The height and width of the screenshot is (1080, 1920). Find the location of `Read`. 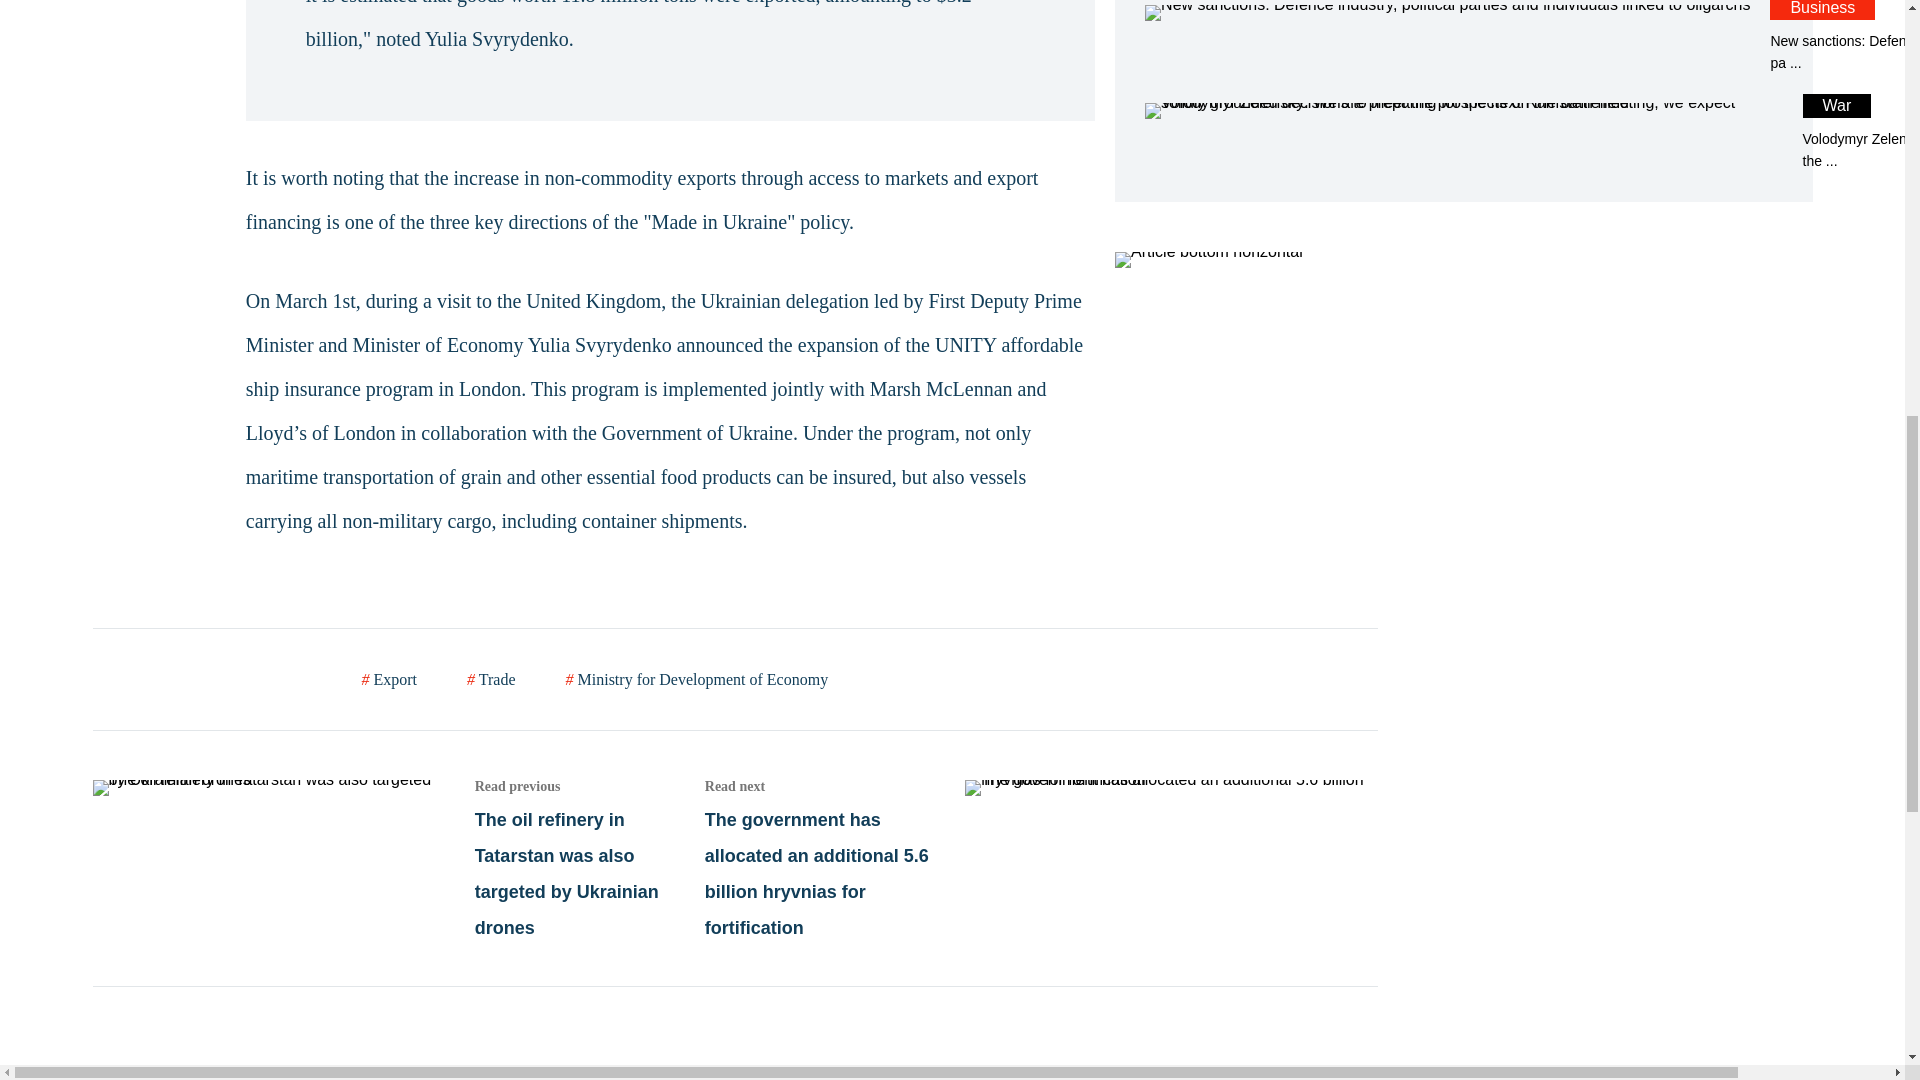

Read is located at coordinates (398, 858).